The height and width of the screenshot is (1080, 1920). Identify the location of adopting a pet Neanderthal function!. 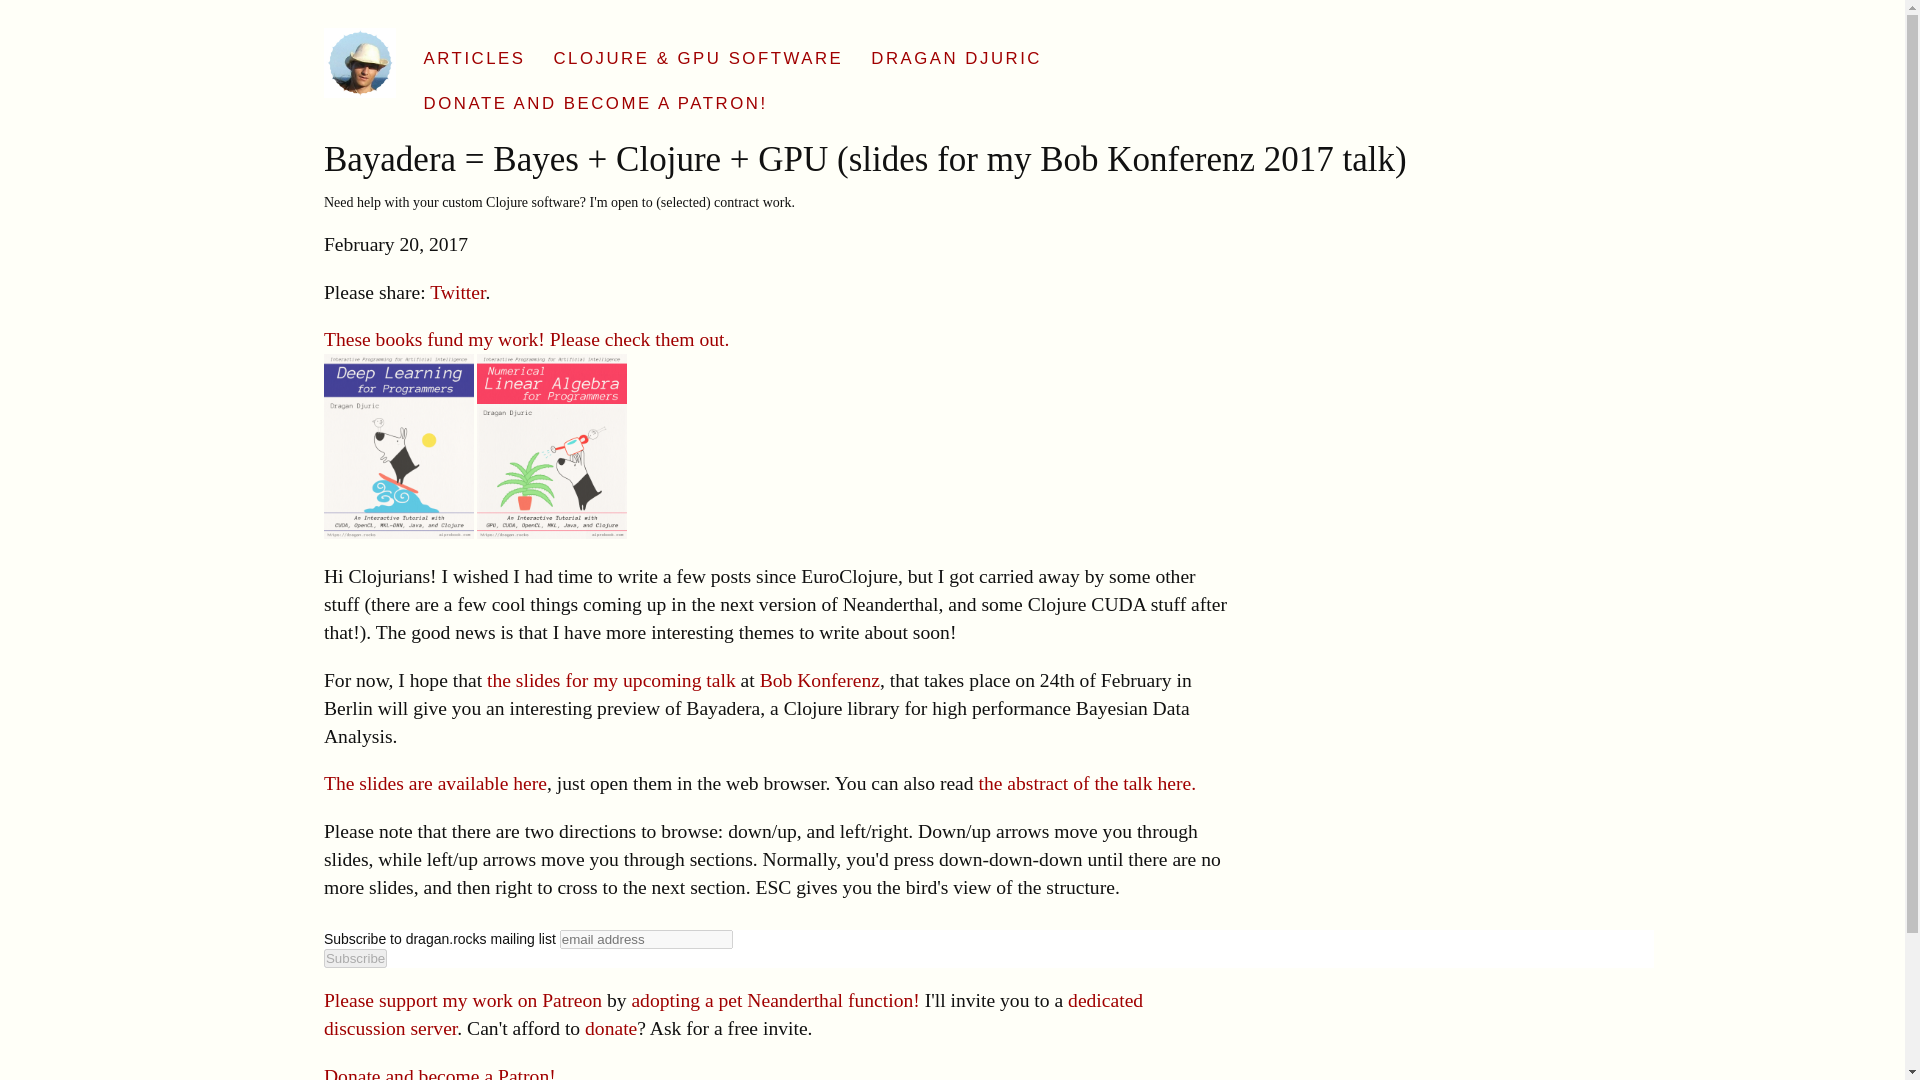
(775, 1000).